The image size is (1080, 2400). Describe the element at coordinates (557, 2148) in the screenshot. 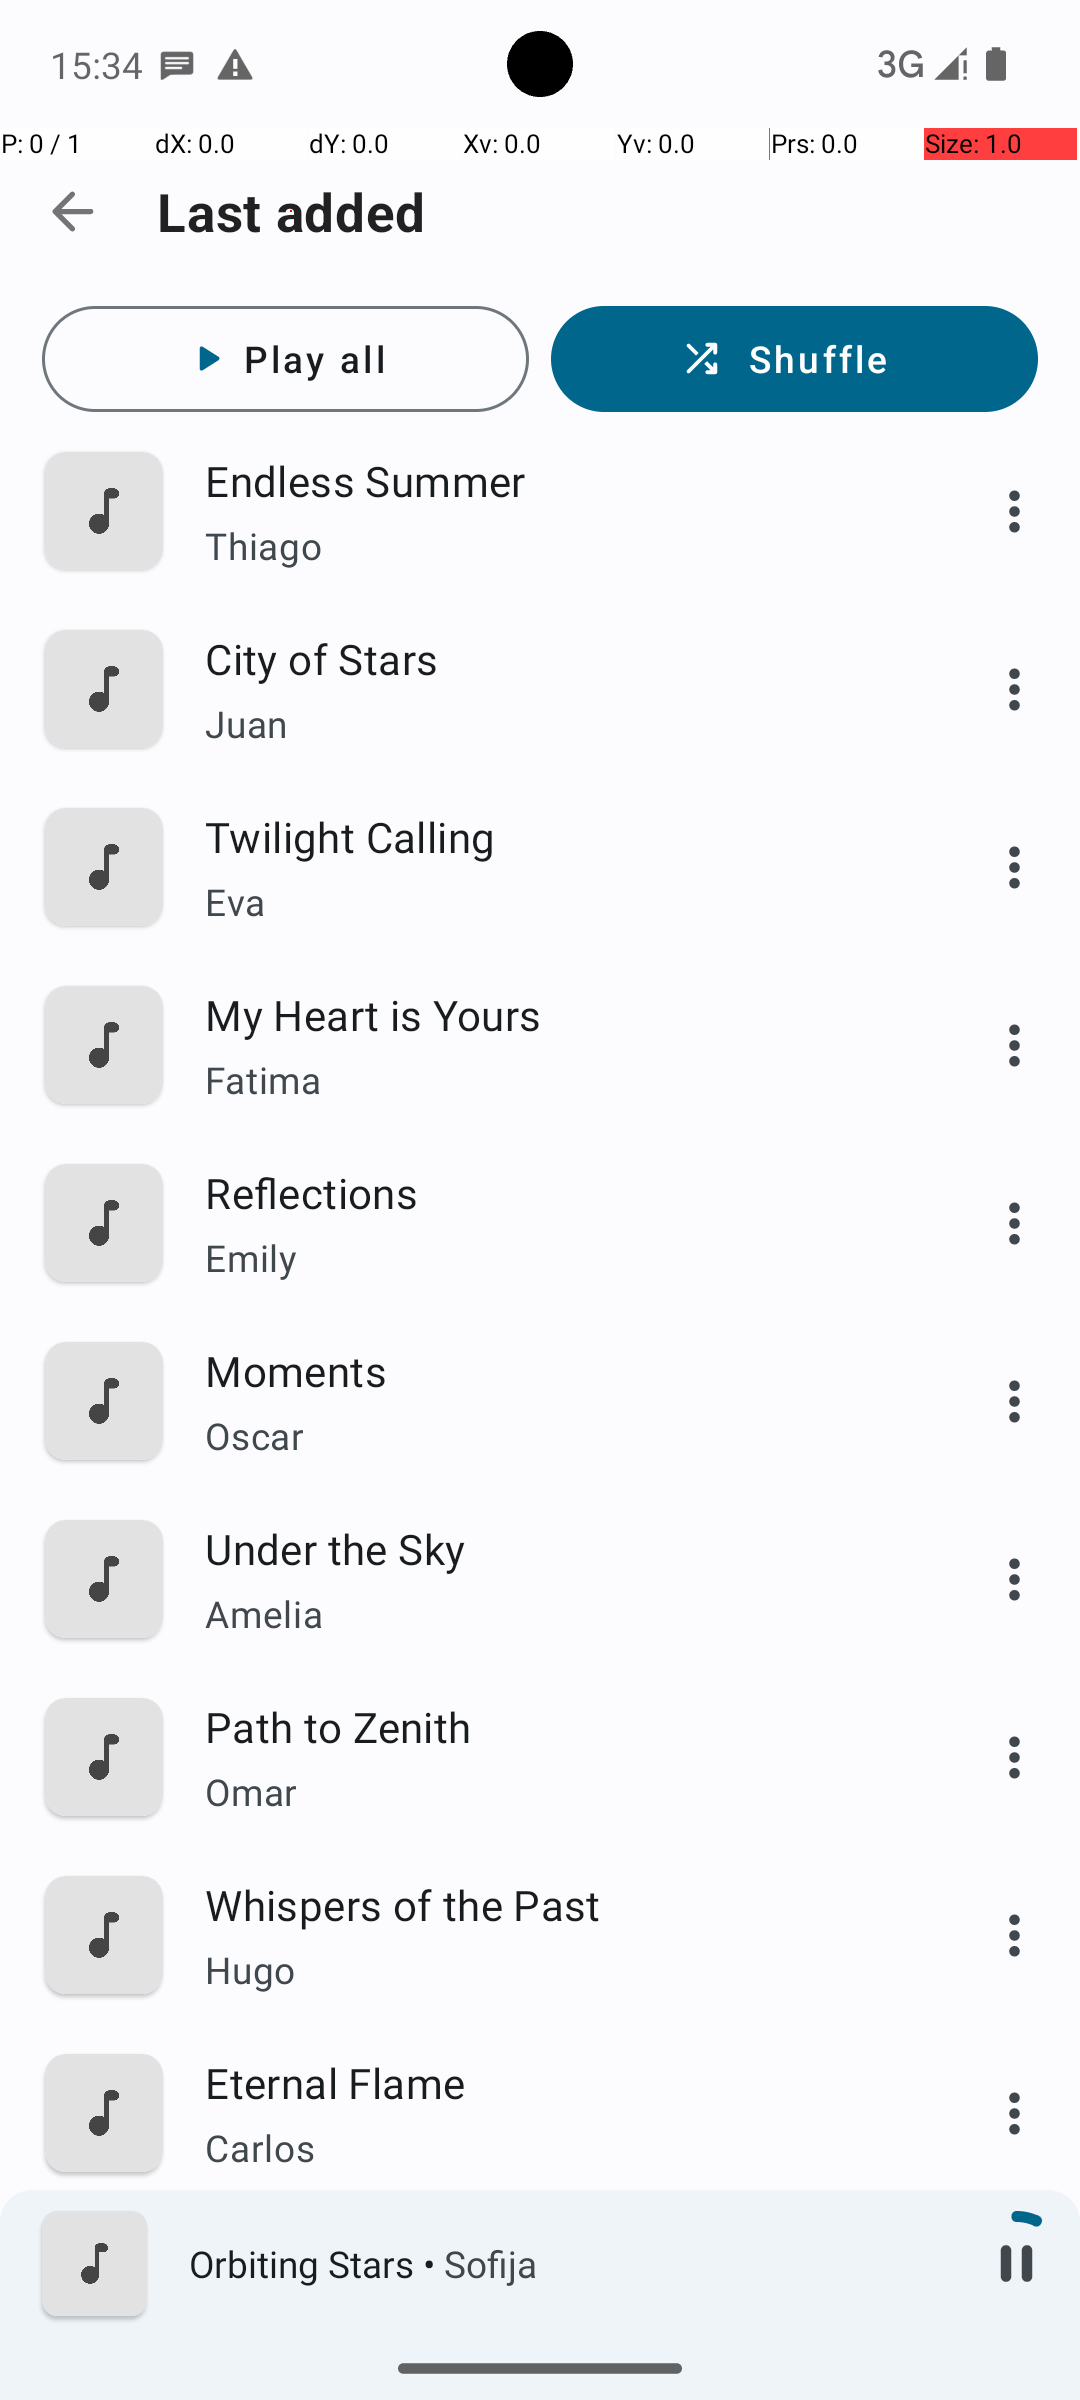

I see `Carlos` at that location.